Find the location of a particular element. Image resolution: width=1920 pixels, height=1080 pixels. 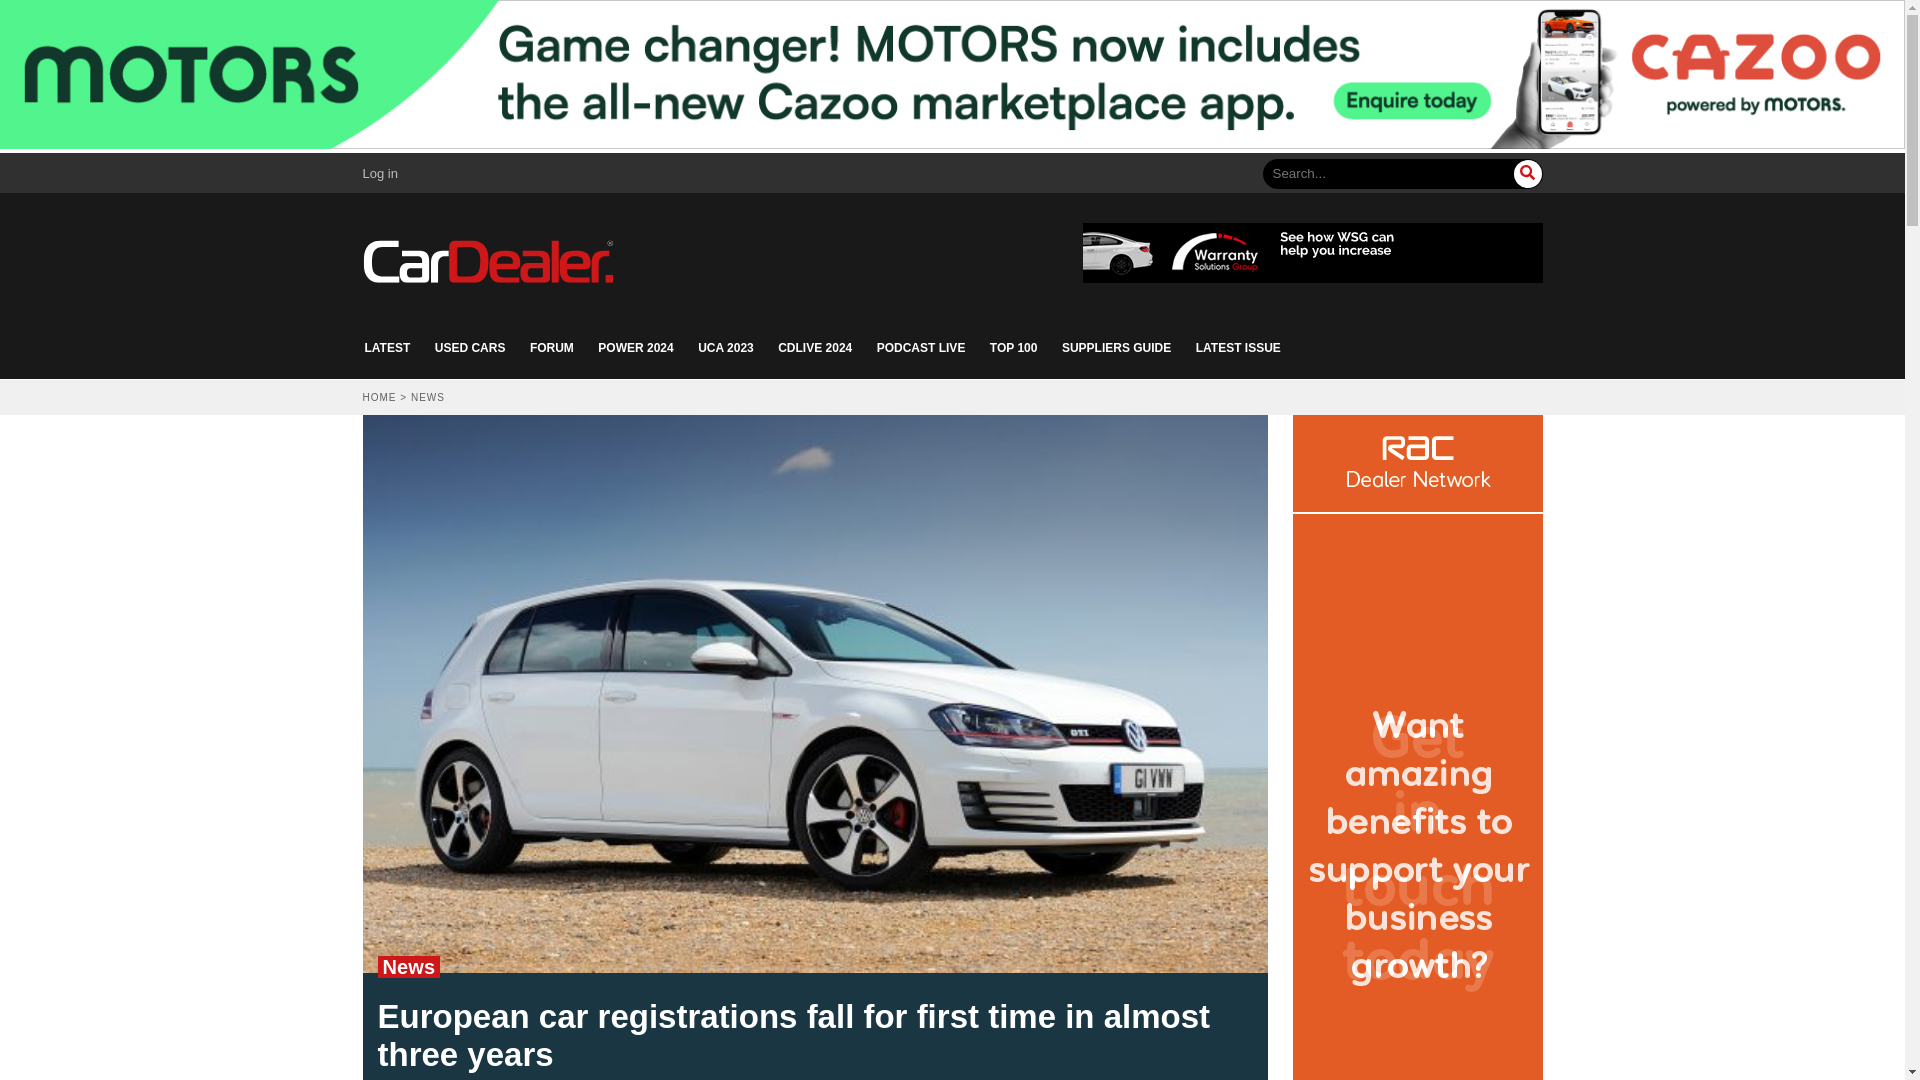

POWER 2024 is located at coordinates (635, 348).